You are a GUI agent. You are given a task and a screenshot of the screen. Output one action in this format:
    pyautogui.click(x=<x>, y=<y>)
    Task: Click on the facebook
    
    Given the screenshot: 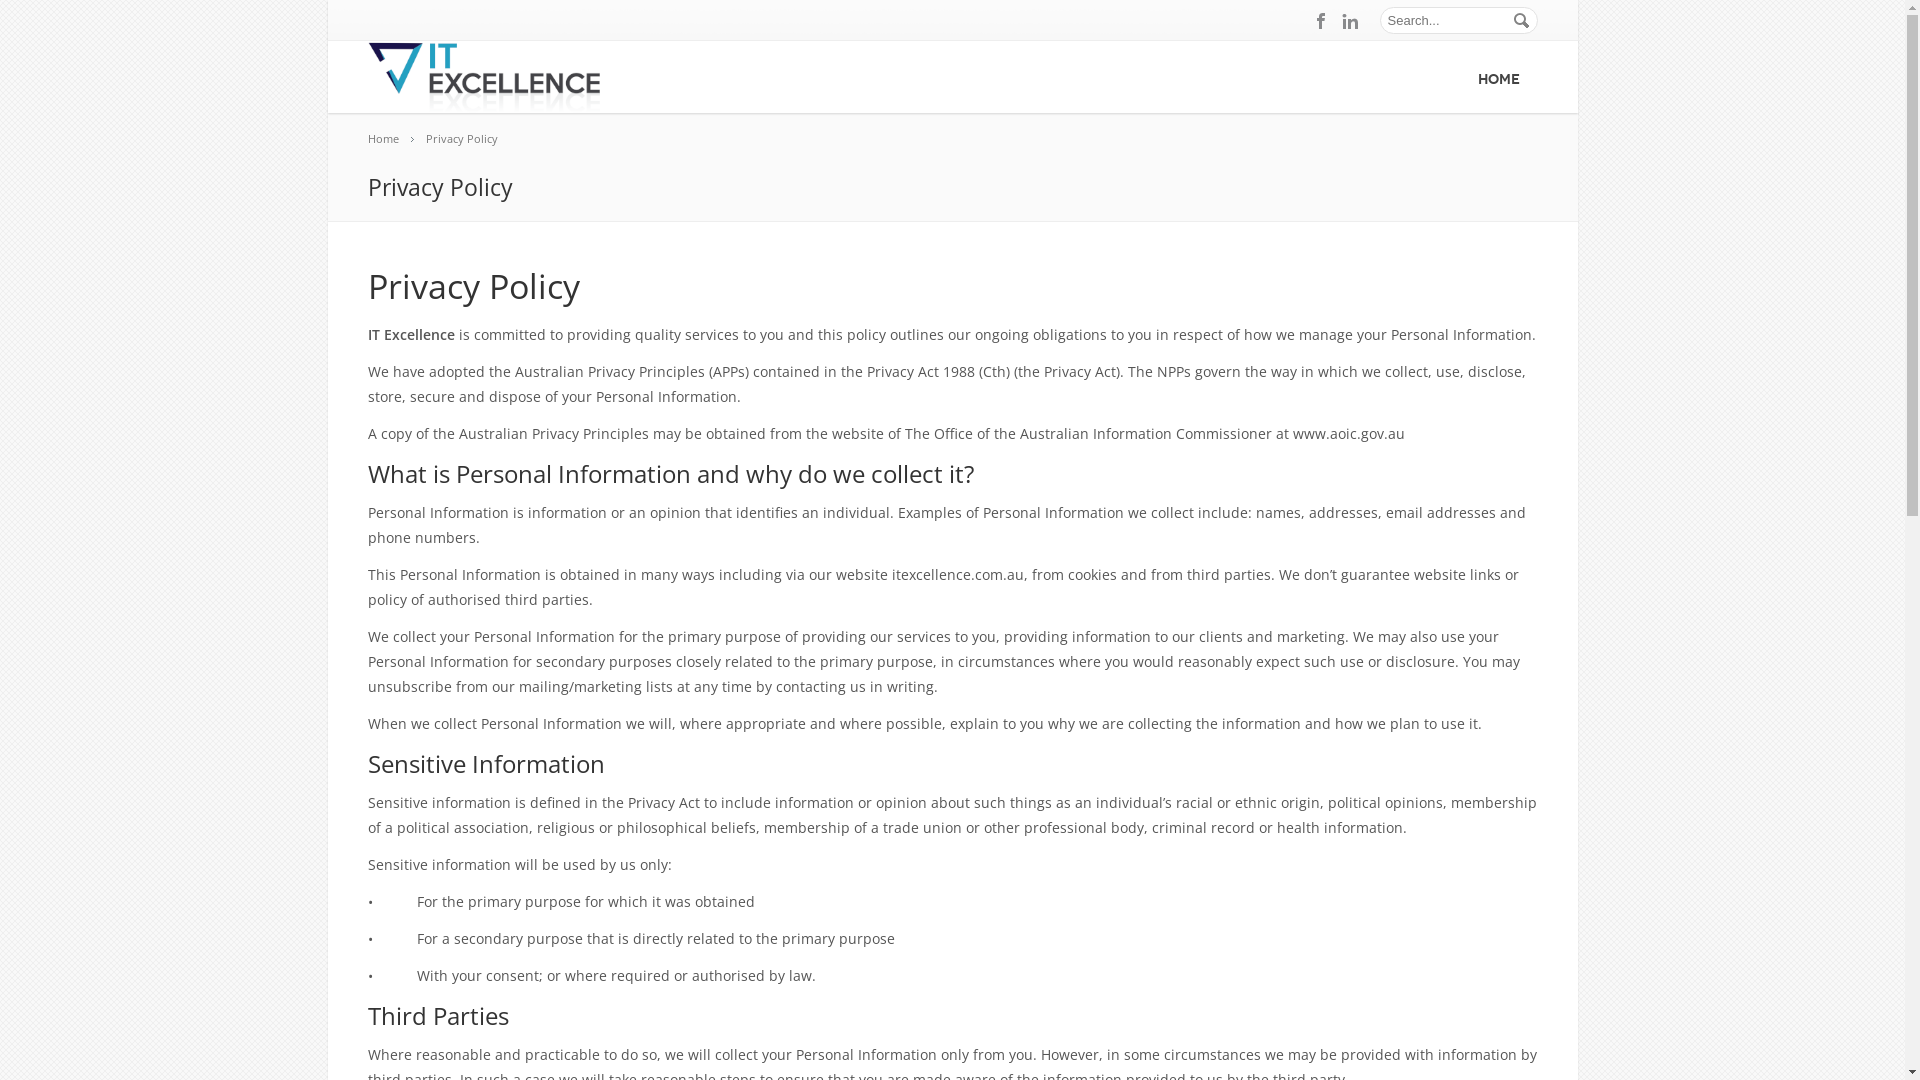 What is the action you would take?
    pyautogui.click(x=1322, y=21)
    